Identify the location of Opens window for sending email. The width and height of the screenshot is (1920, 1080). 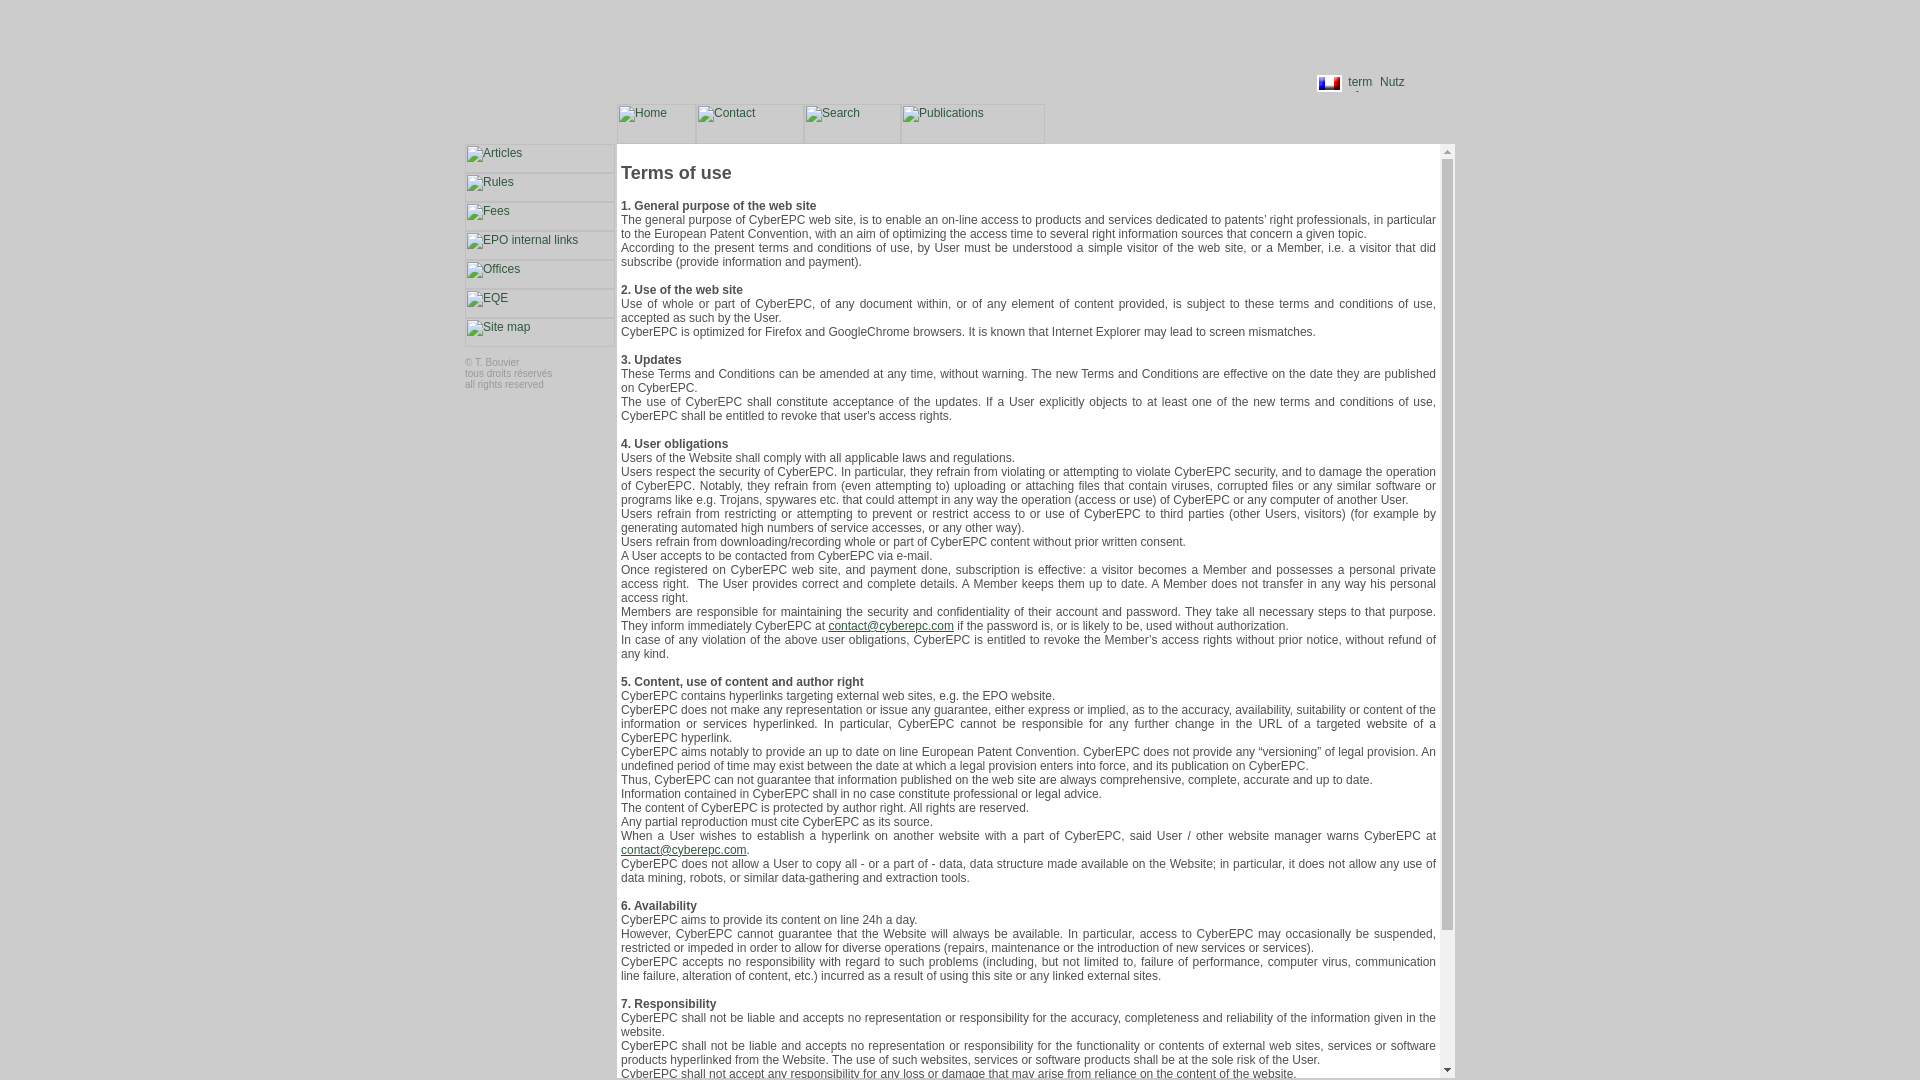
(890, 625).